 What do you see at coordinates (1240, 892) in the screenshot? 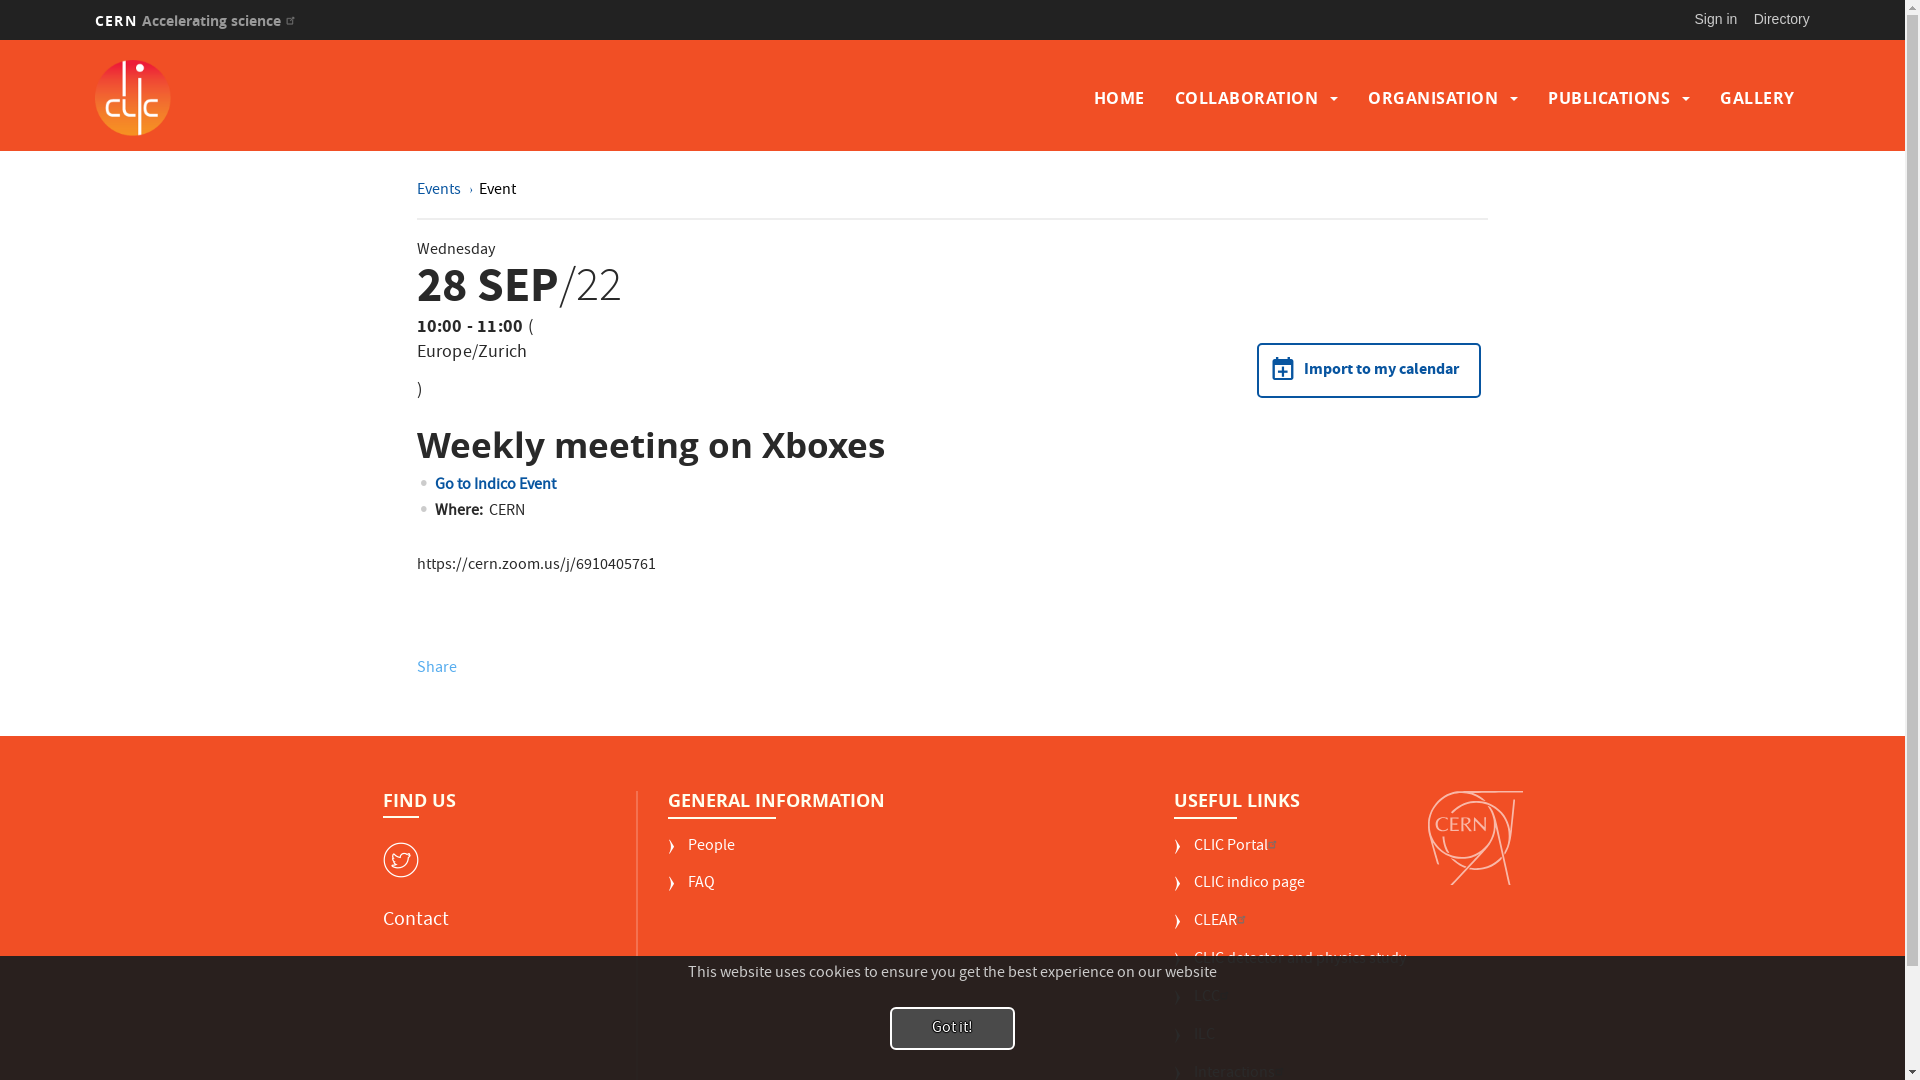
I see `CLIC indico page` at bounding box center [1240, 892].